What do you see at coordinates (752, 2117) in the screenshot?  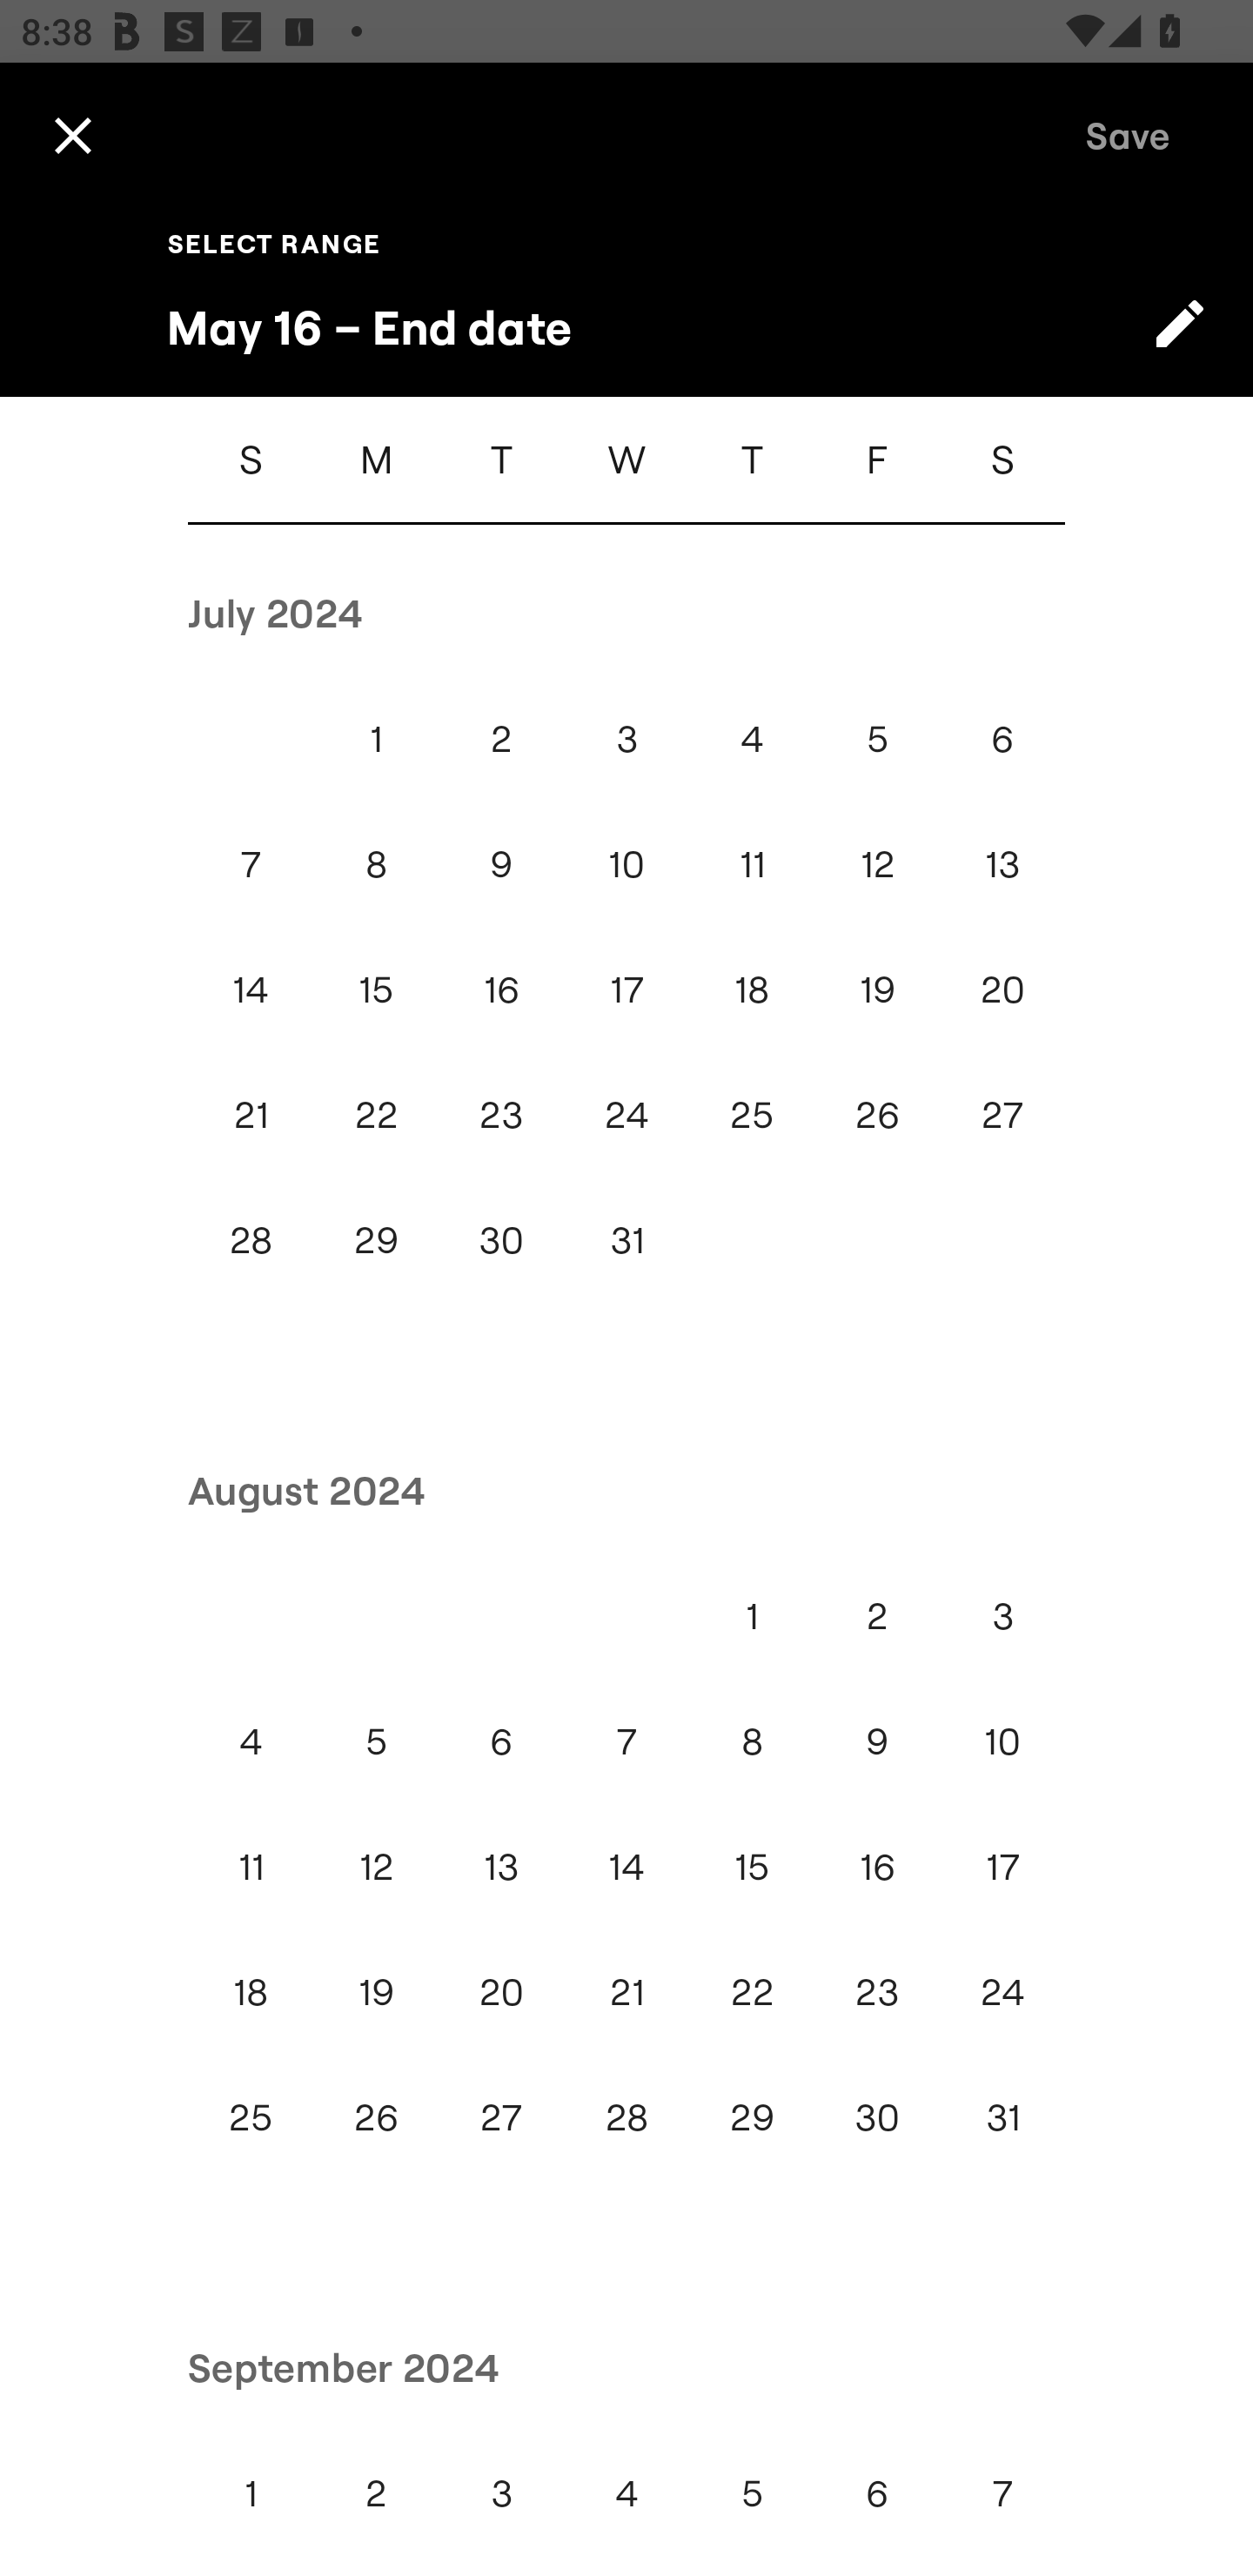 I see `29 Thu, Aug 29` at bounding box center [752, 2117].